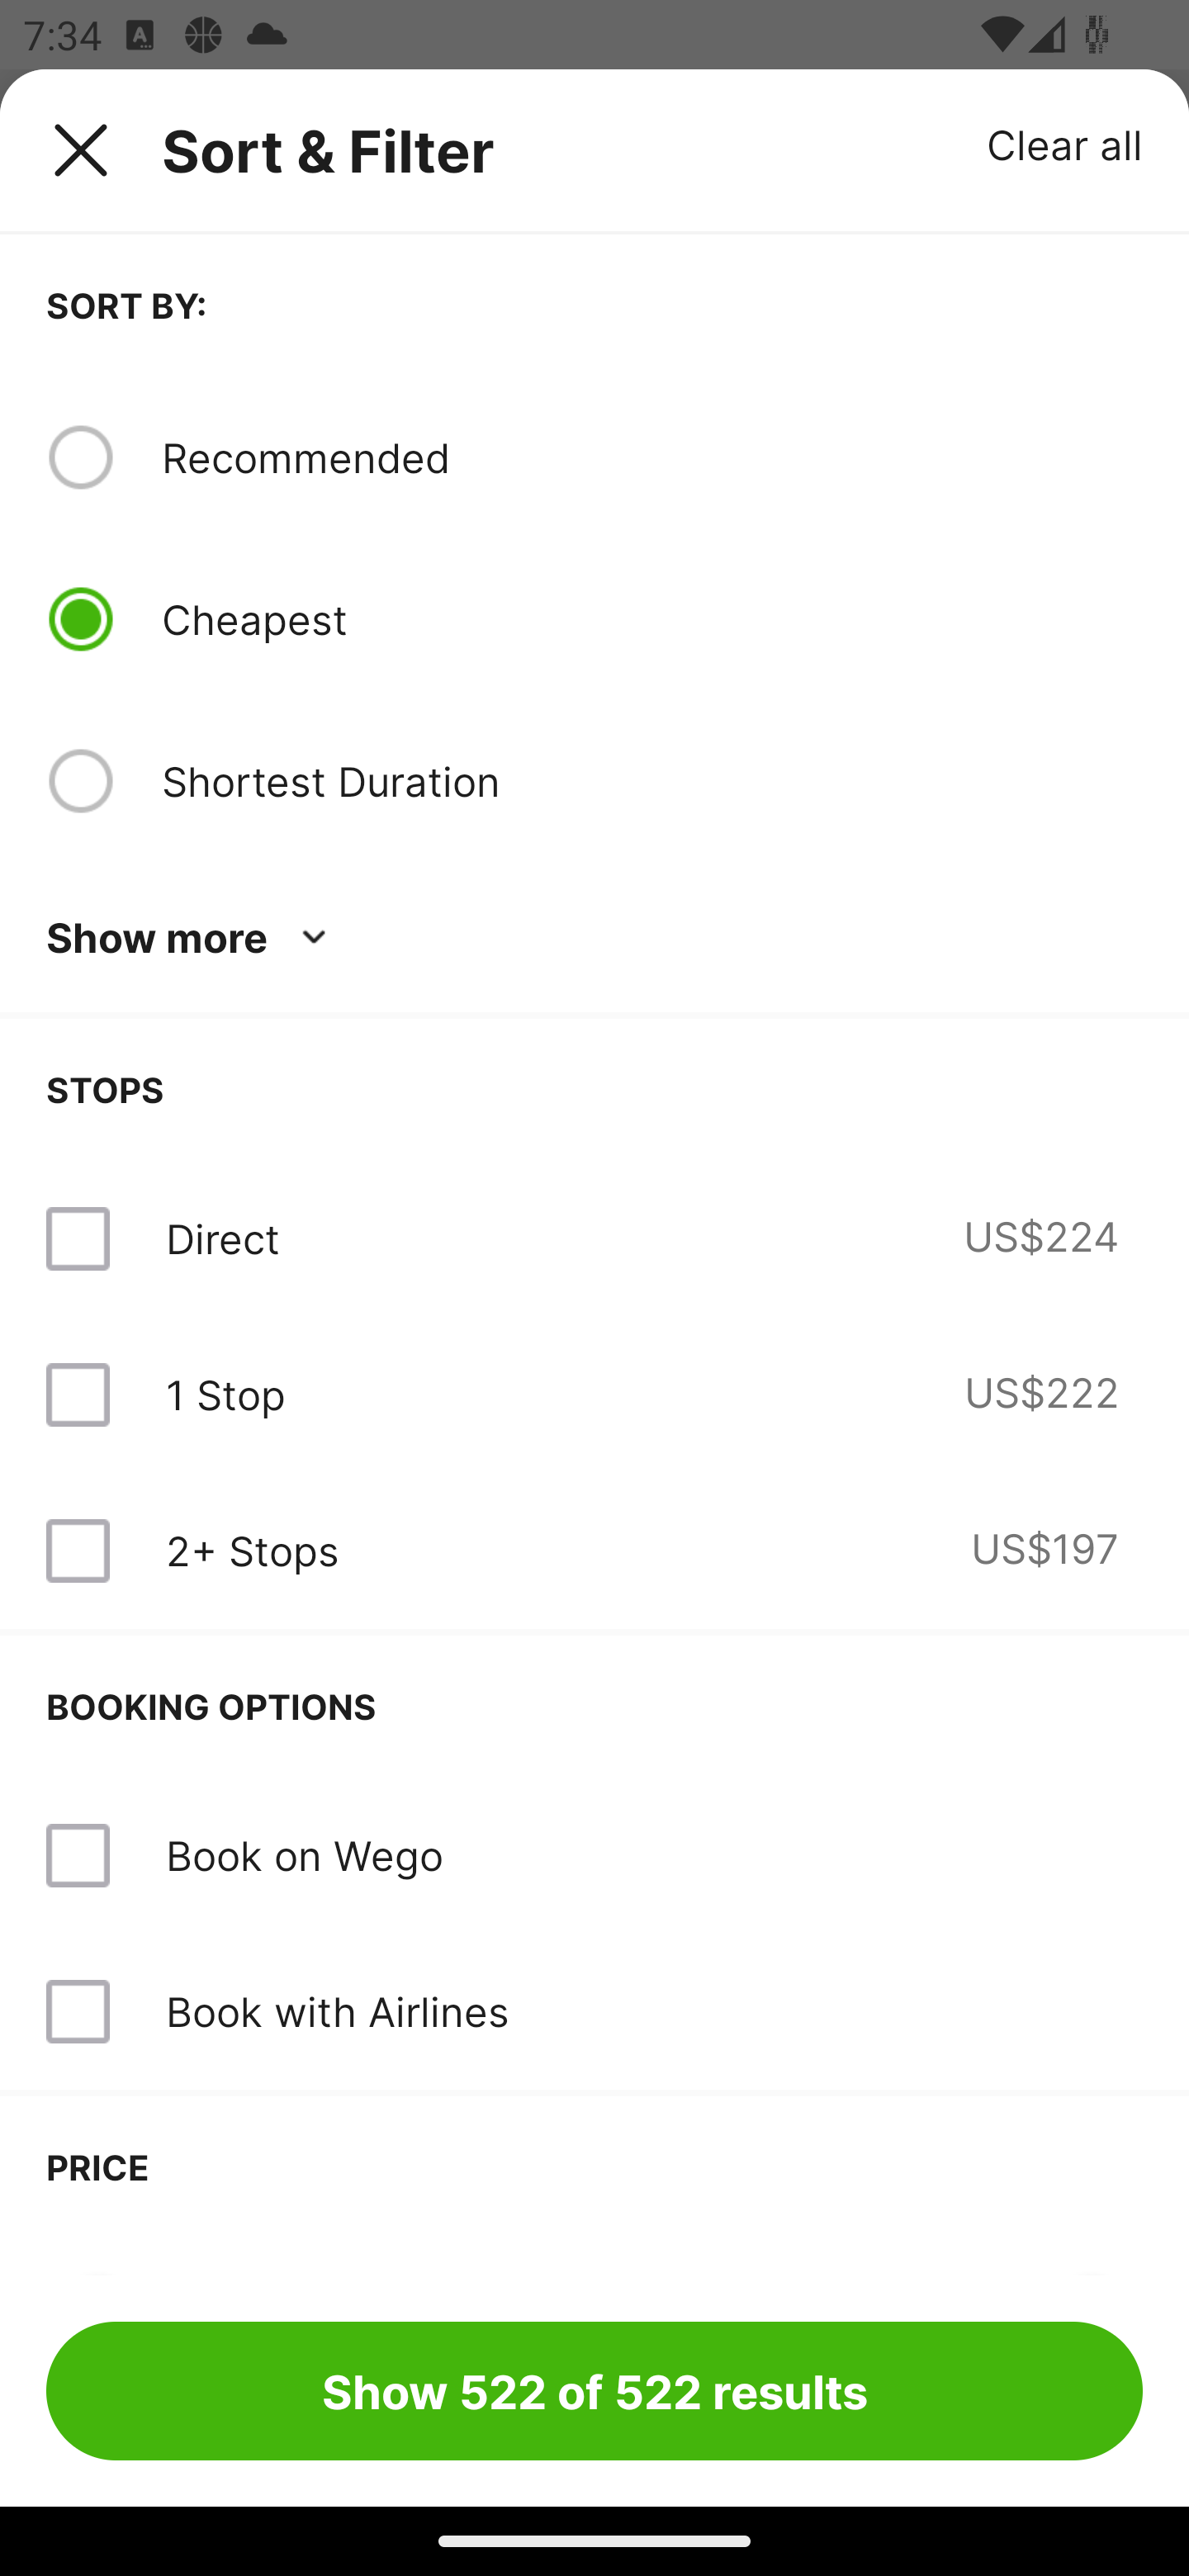 The width and height of the screenshot is (1189, 2576). I want to click on Direct US$224, so click(594, 1238).